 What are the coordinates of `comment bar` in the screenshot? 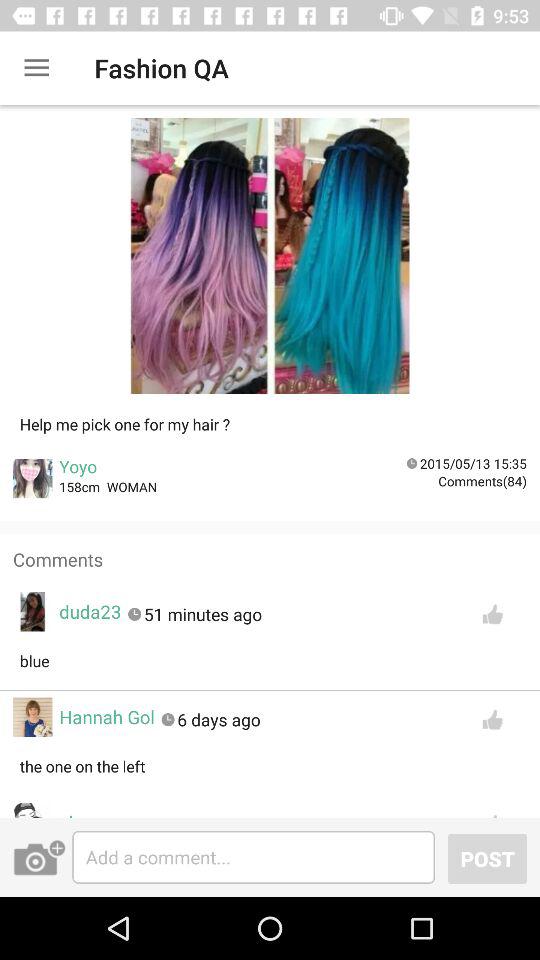 It's located at (254, 857).